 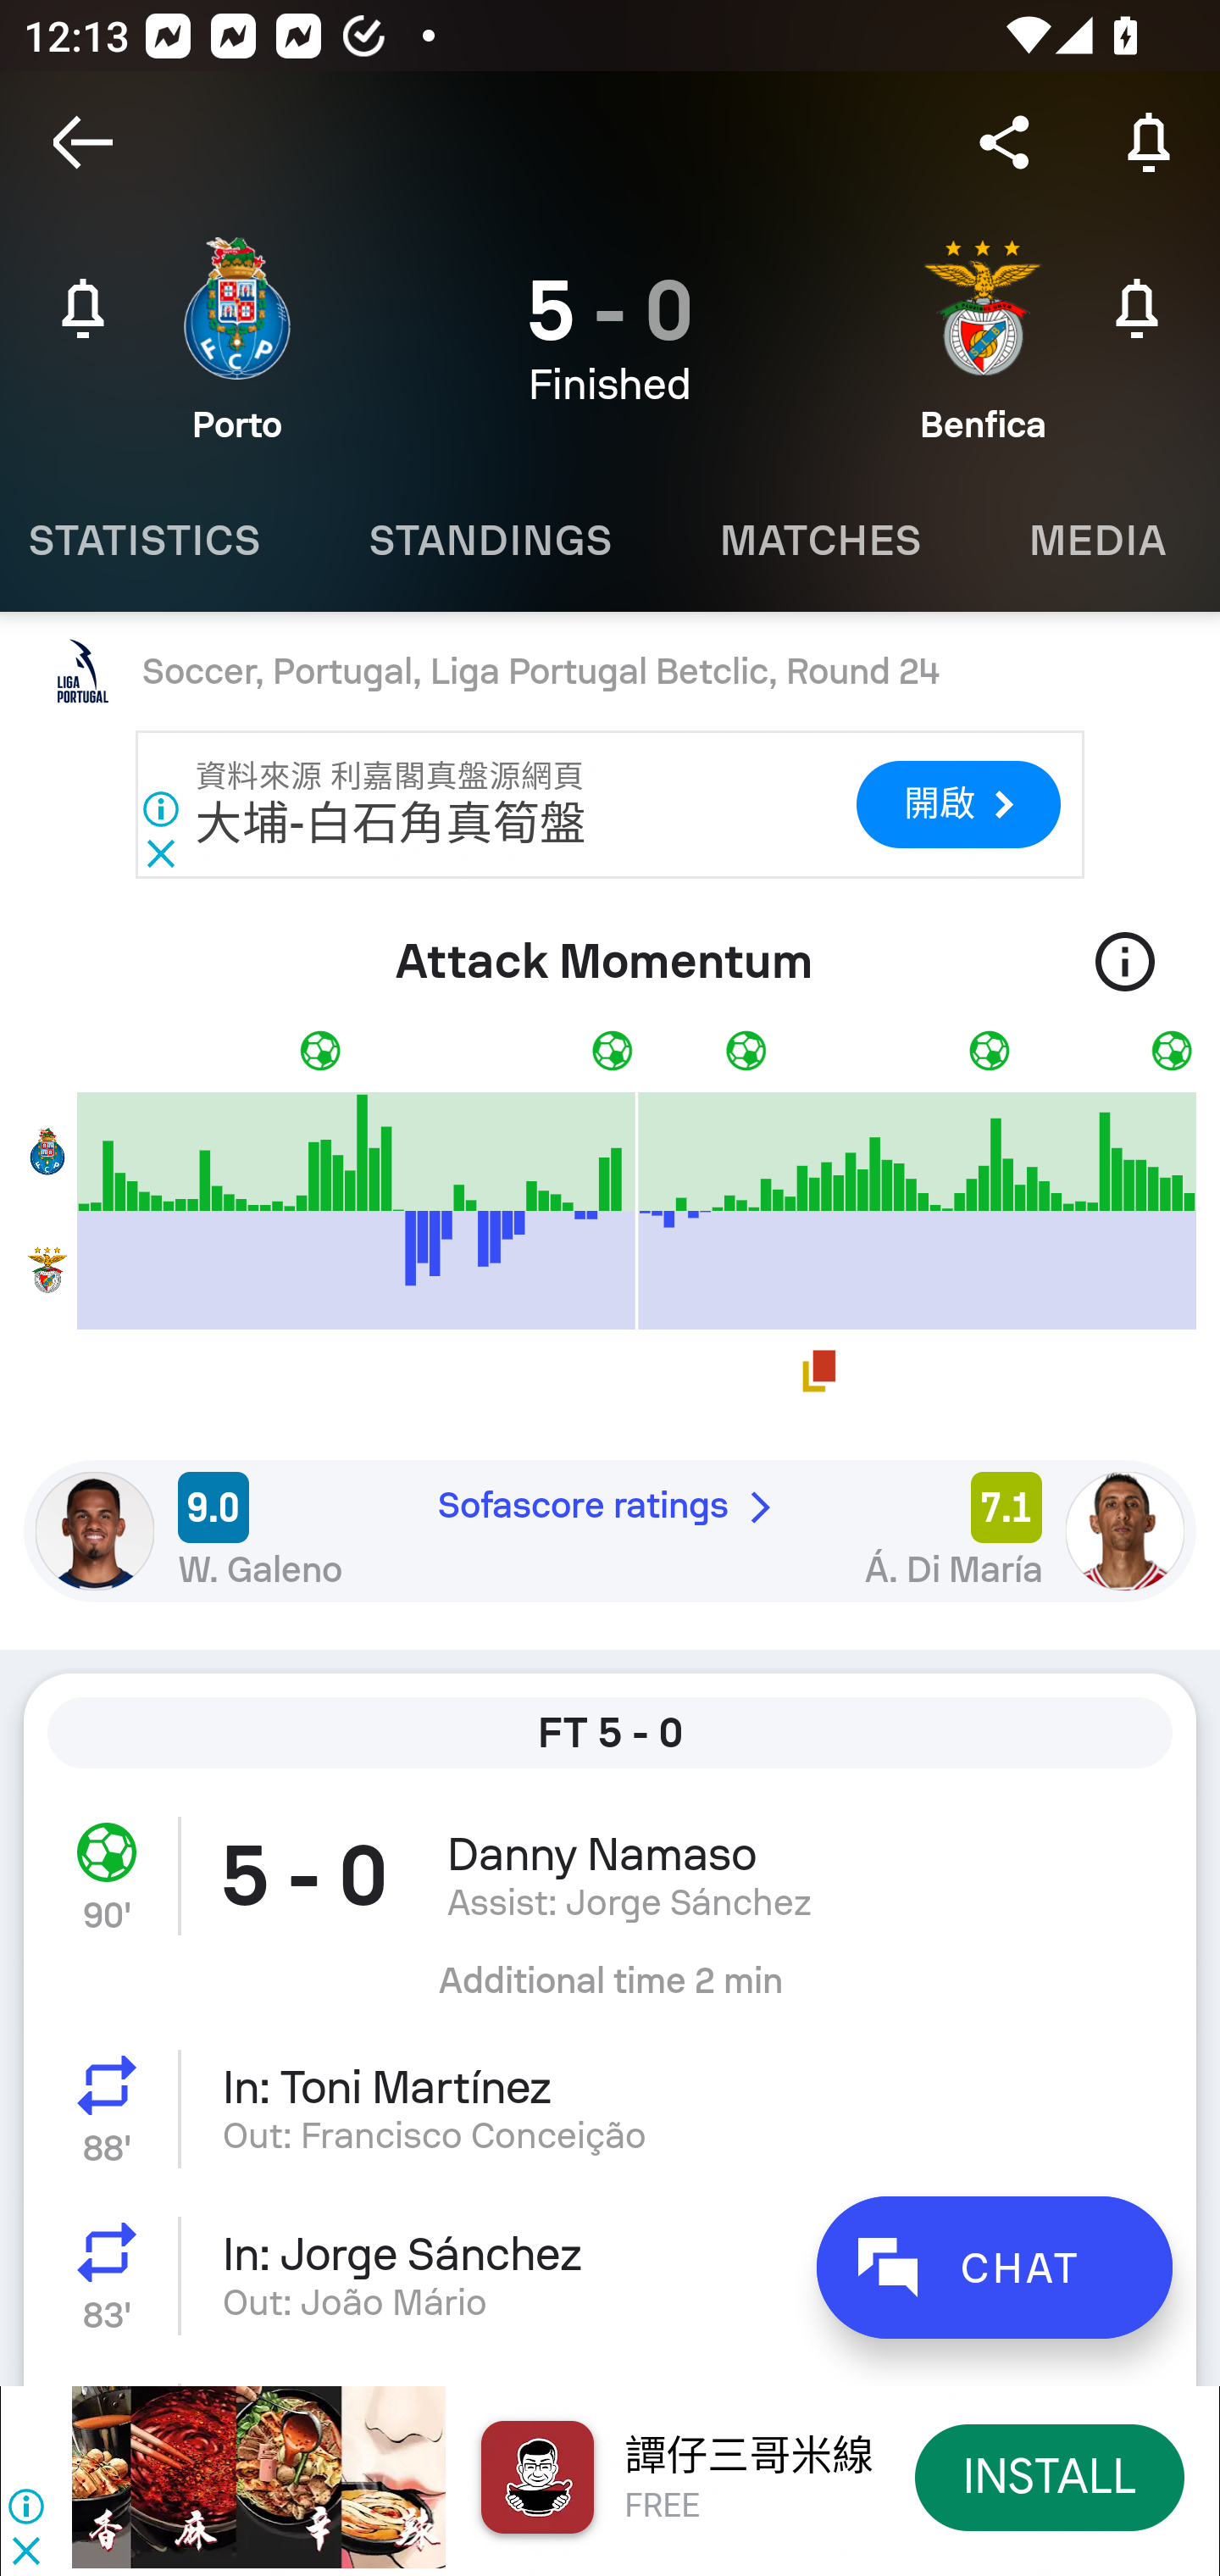 I want to click on Substitution In: Jorge Sánchez 83' Out: João Mário, so click(x=610, y=2276).